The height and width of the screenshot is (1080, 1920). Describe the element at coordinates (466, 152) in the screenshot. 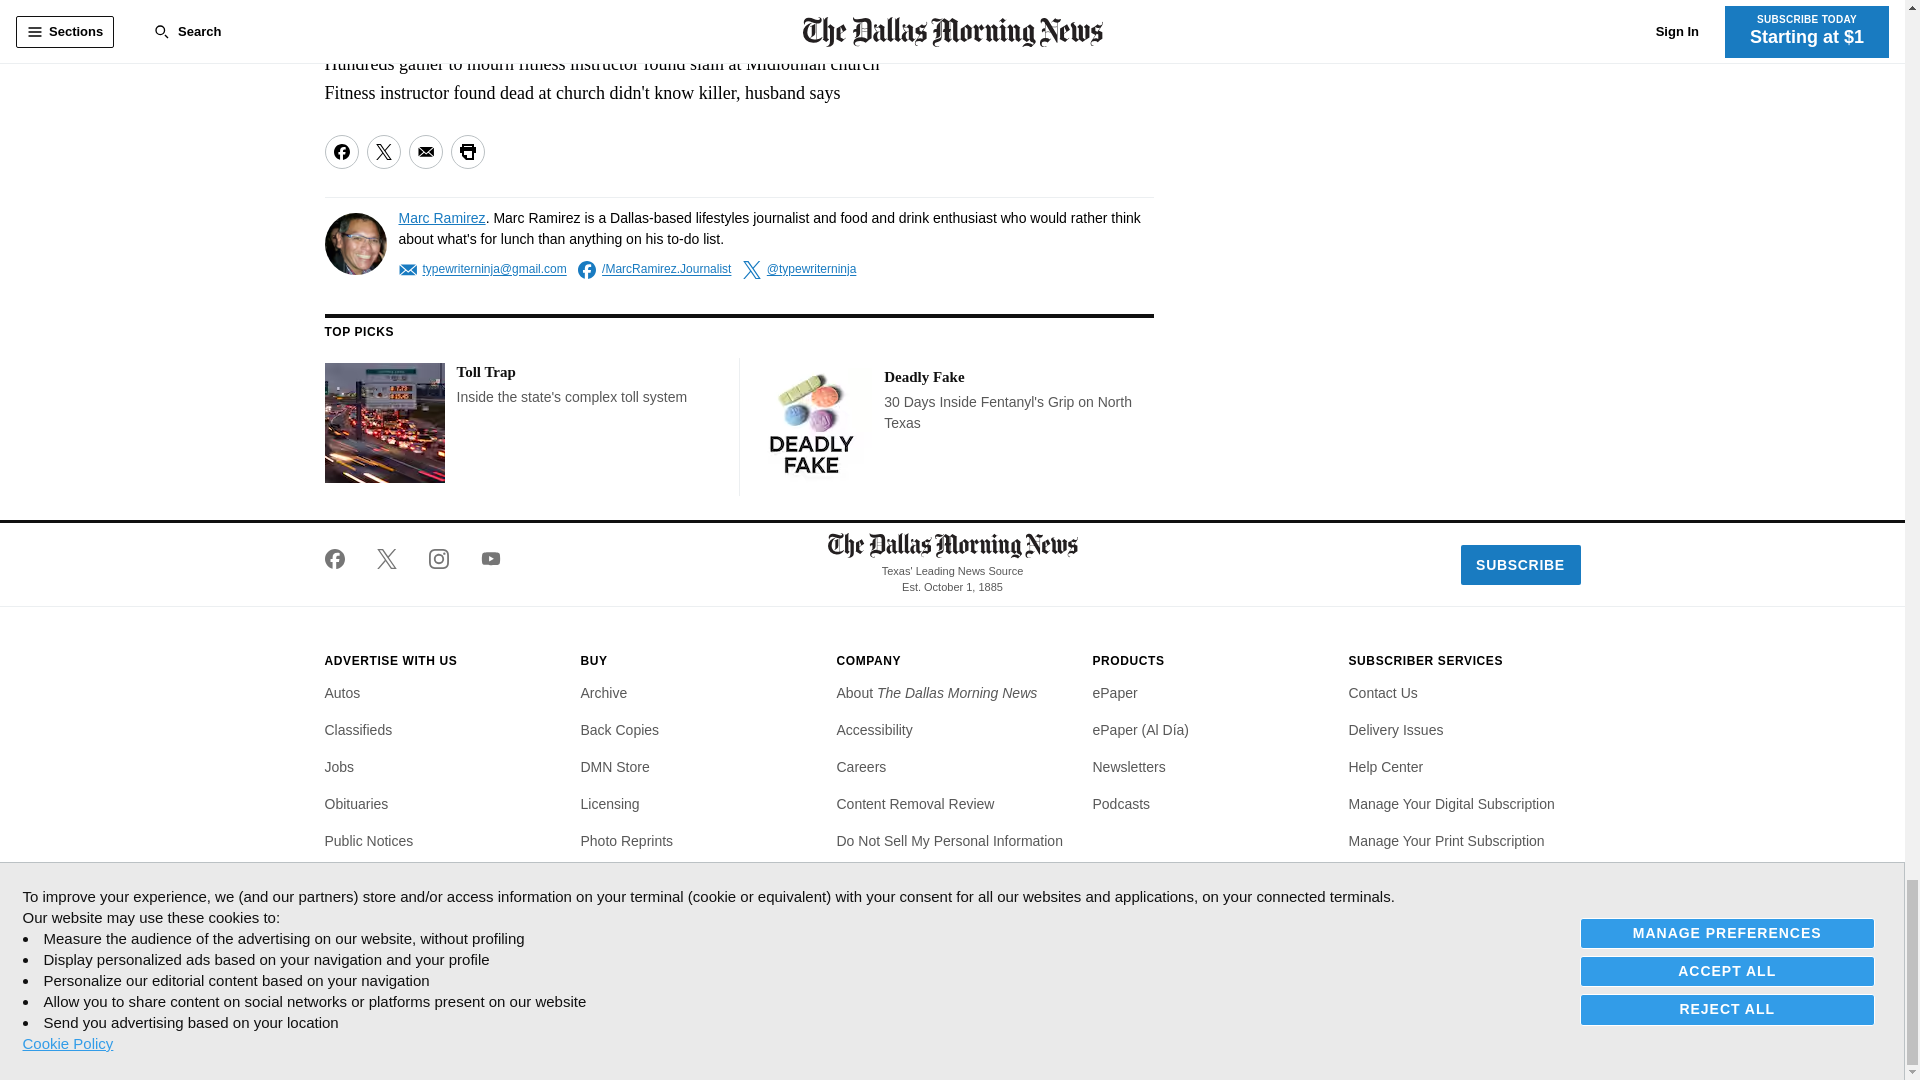

I see `Print` at that location.